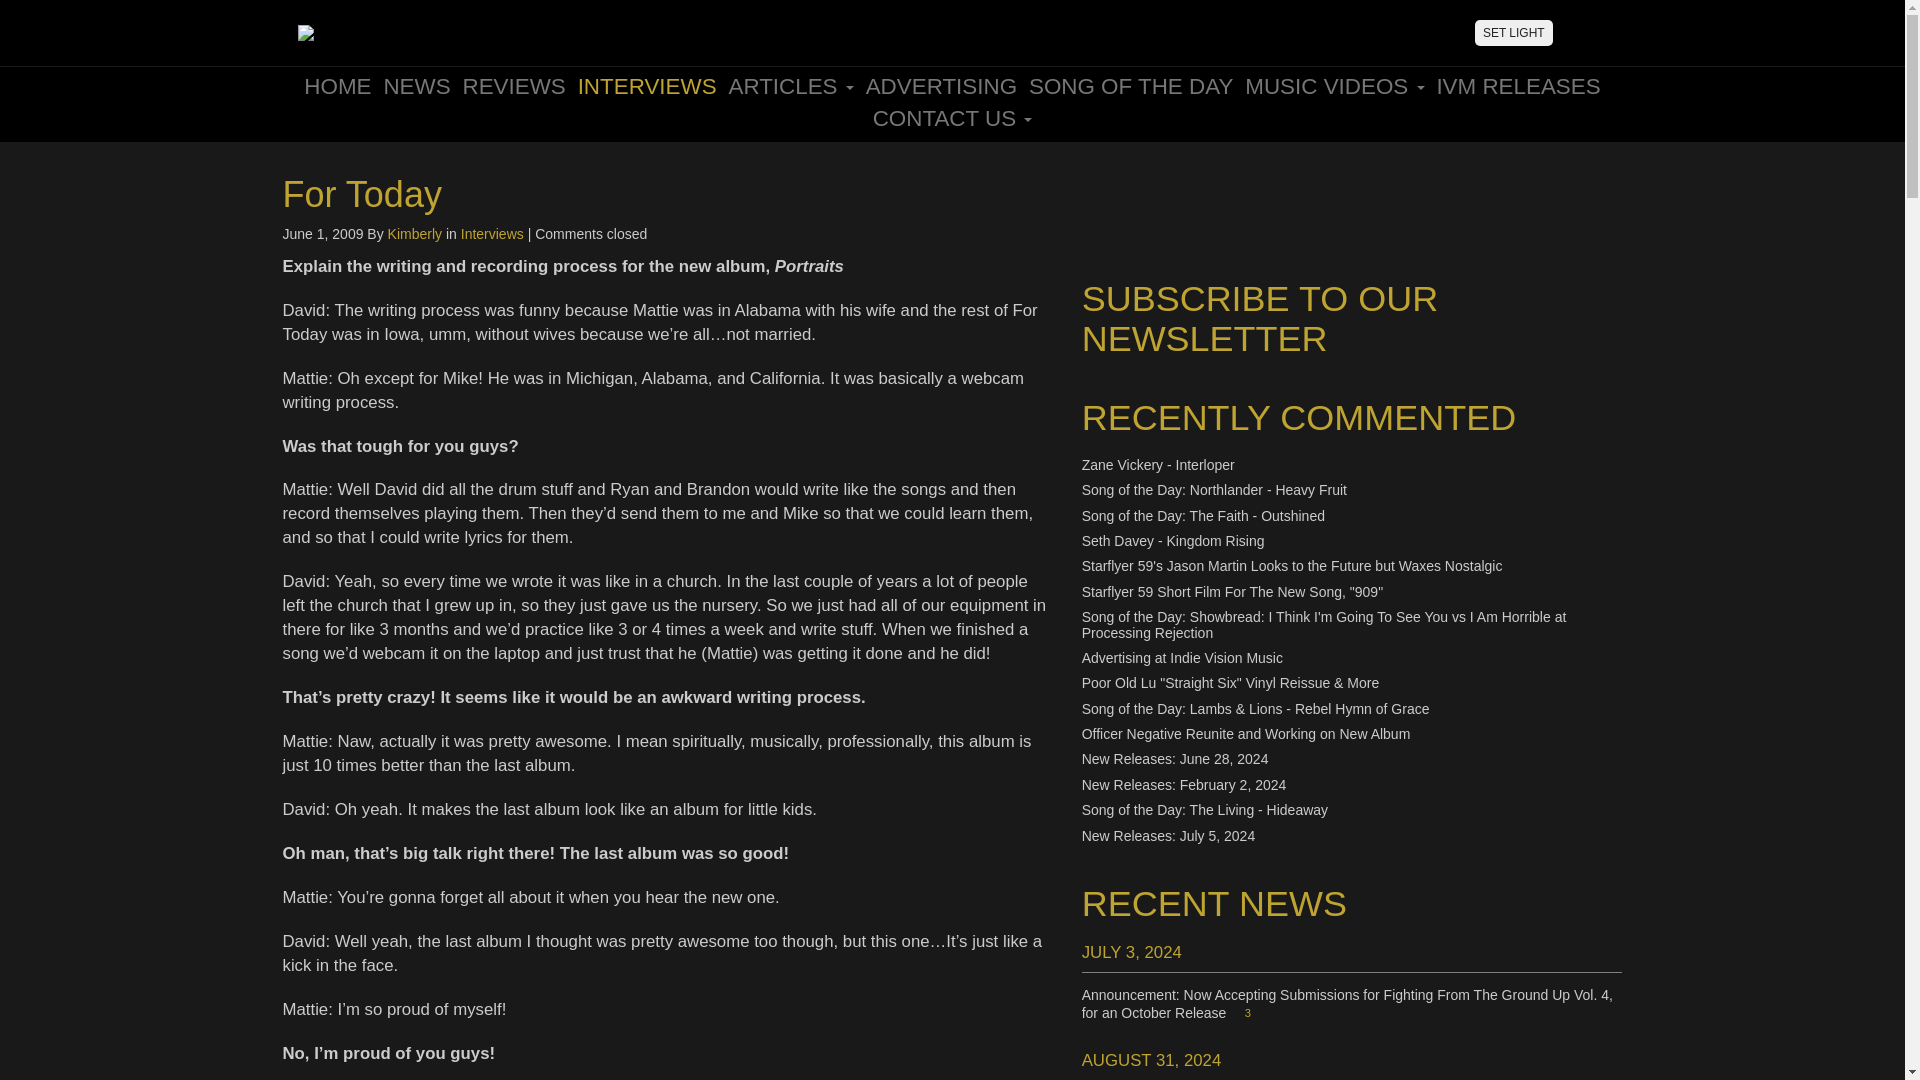 The width and height of the screenshot is (1920, 1080). I want to click on IVM RELEASES, so click(1518, 86).